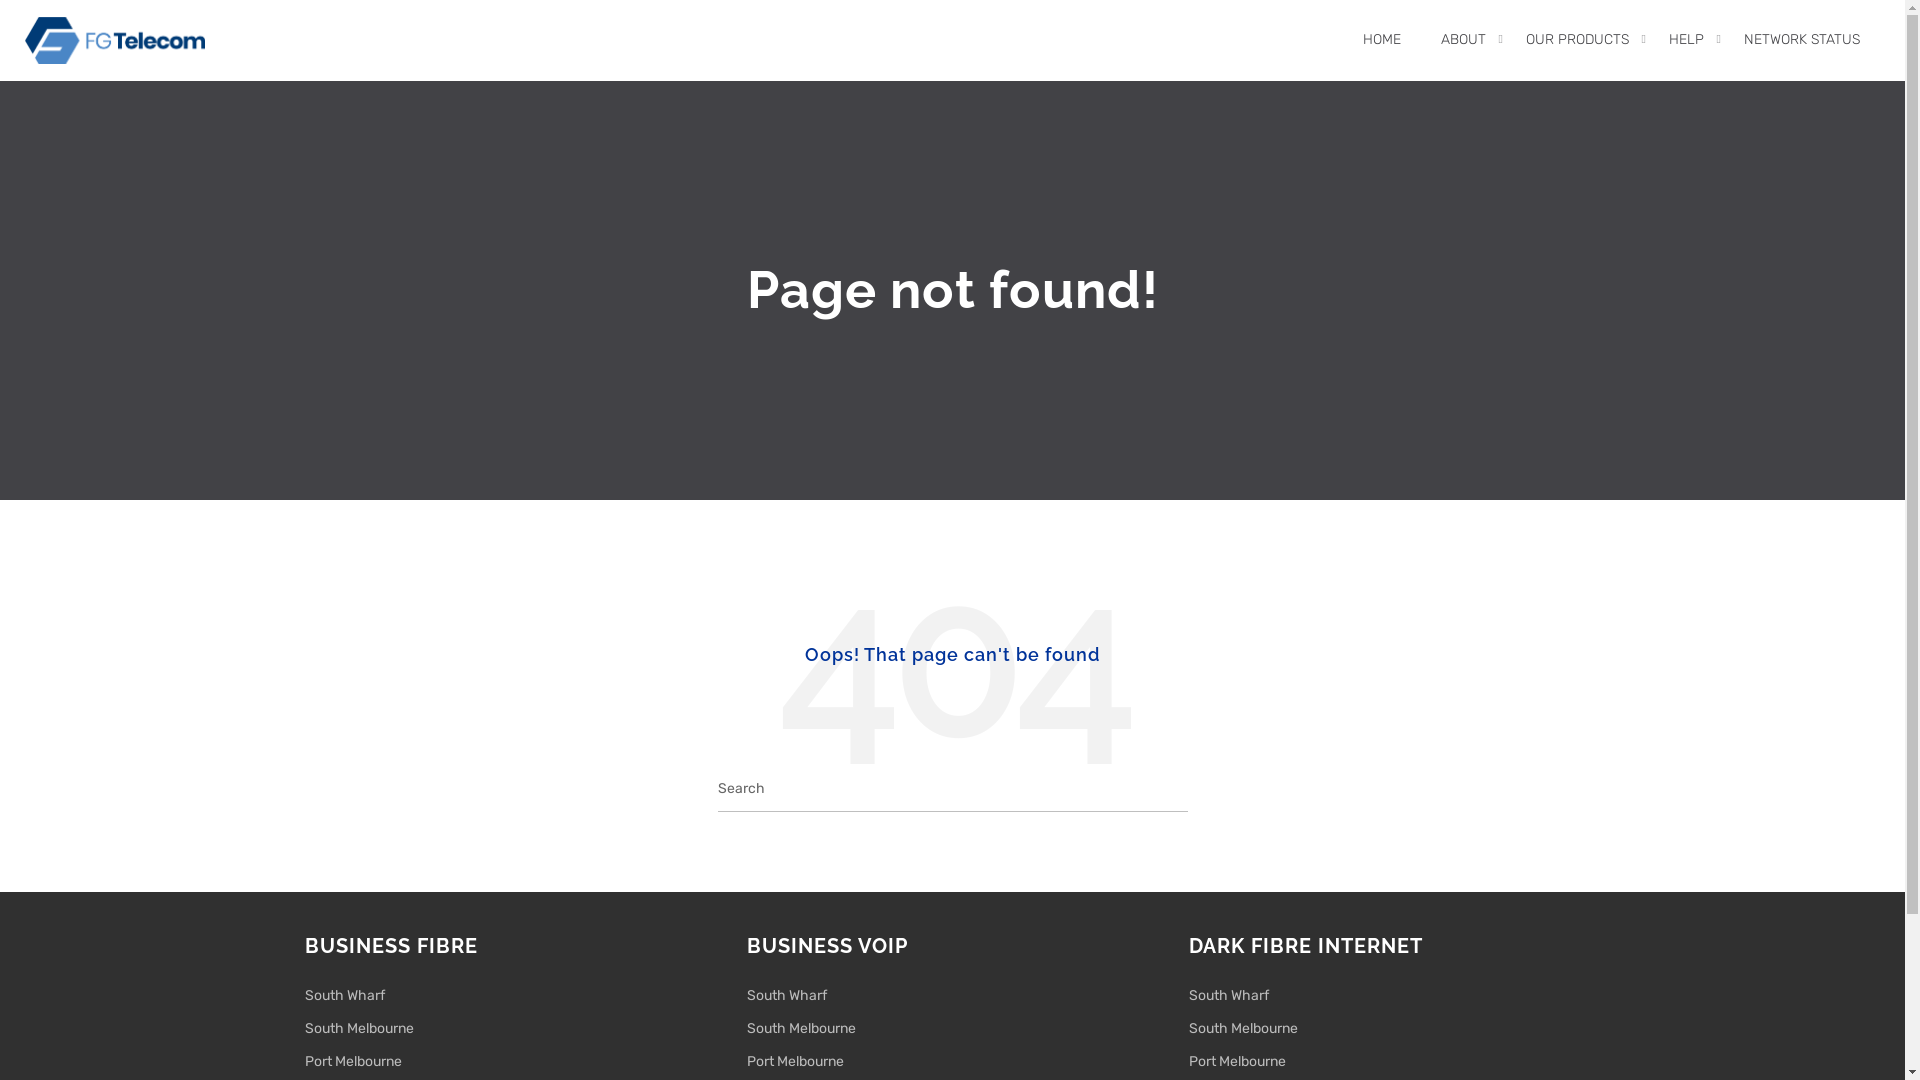 Image resolution: width=1920 pixels, height=1080 pixels. Describe the element at coordinates (344, 996) in the screenshot. I see `South Wharf` at that location.